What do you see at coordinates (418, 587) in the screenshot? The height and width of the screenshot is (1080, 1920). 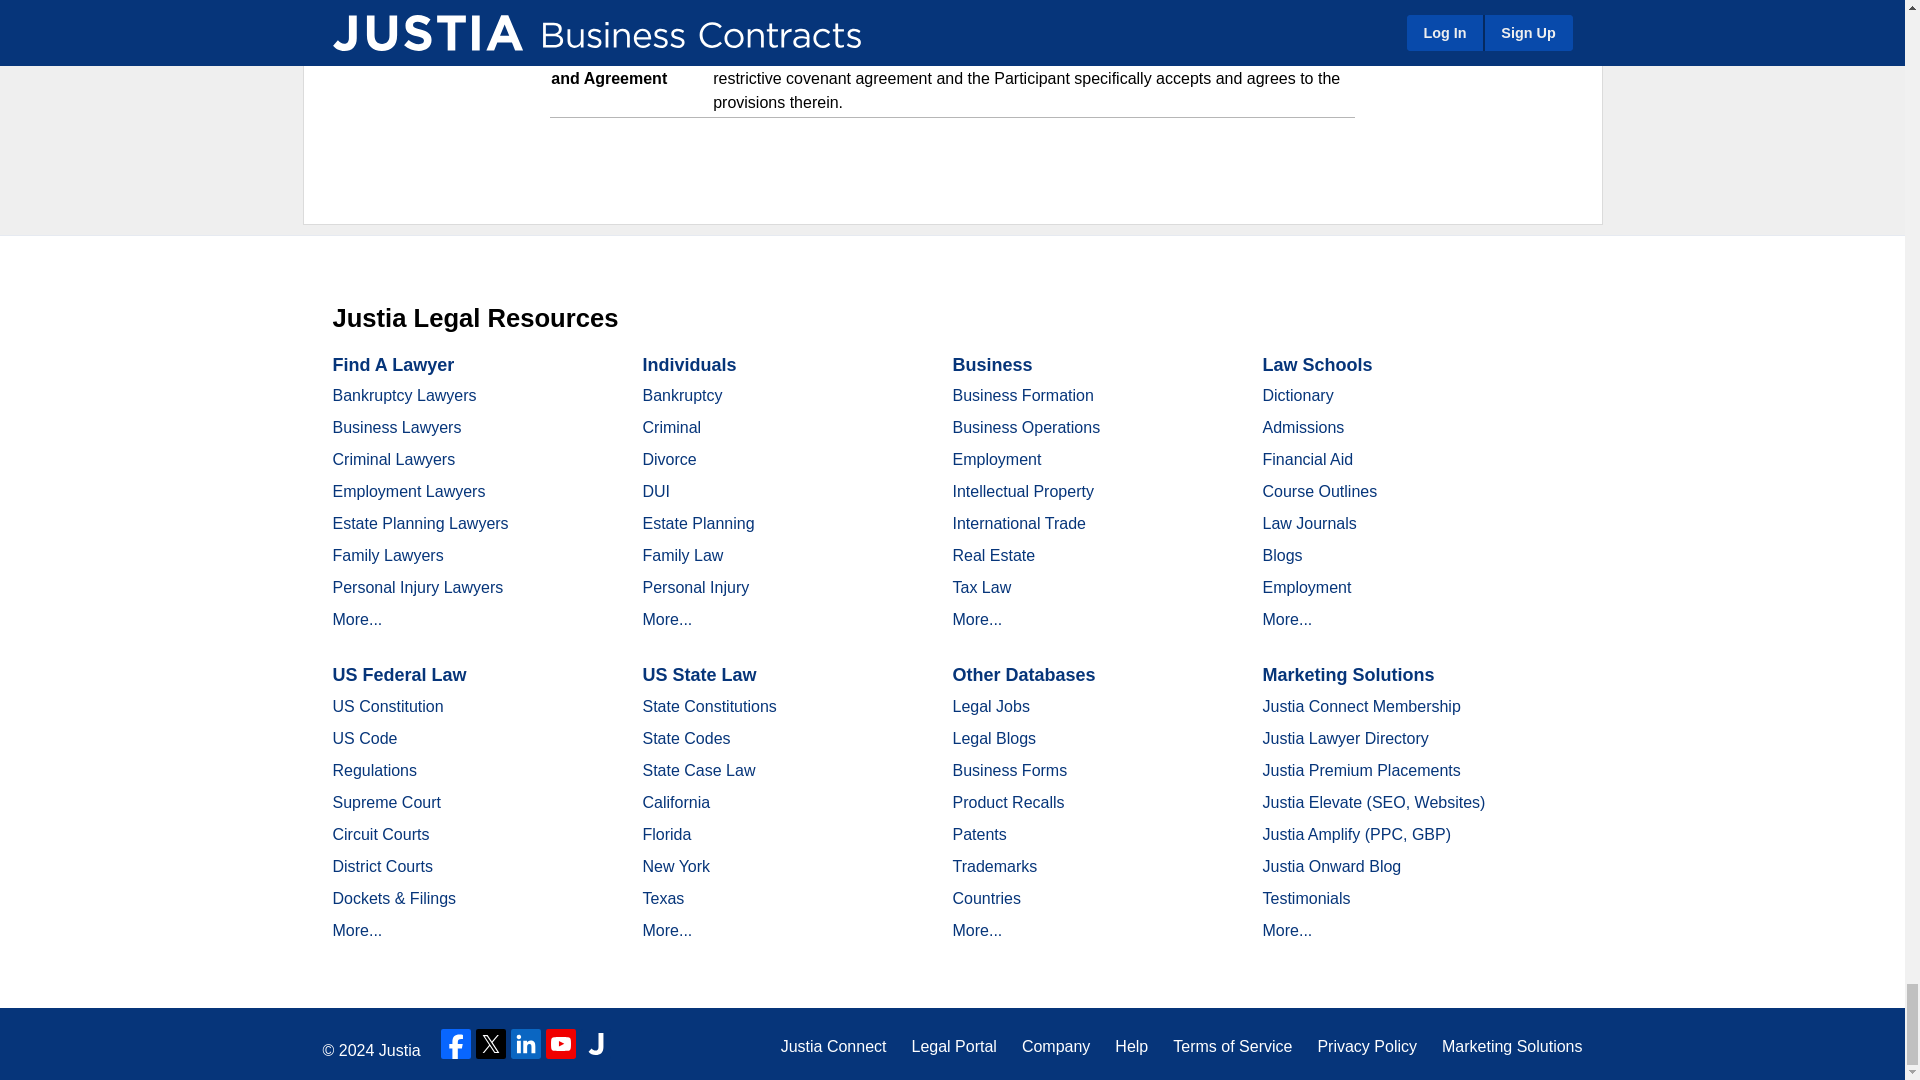 I see `Personal Injury Lawyers` at bounding box center [418, 587].